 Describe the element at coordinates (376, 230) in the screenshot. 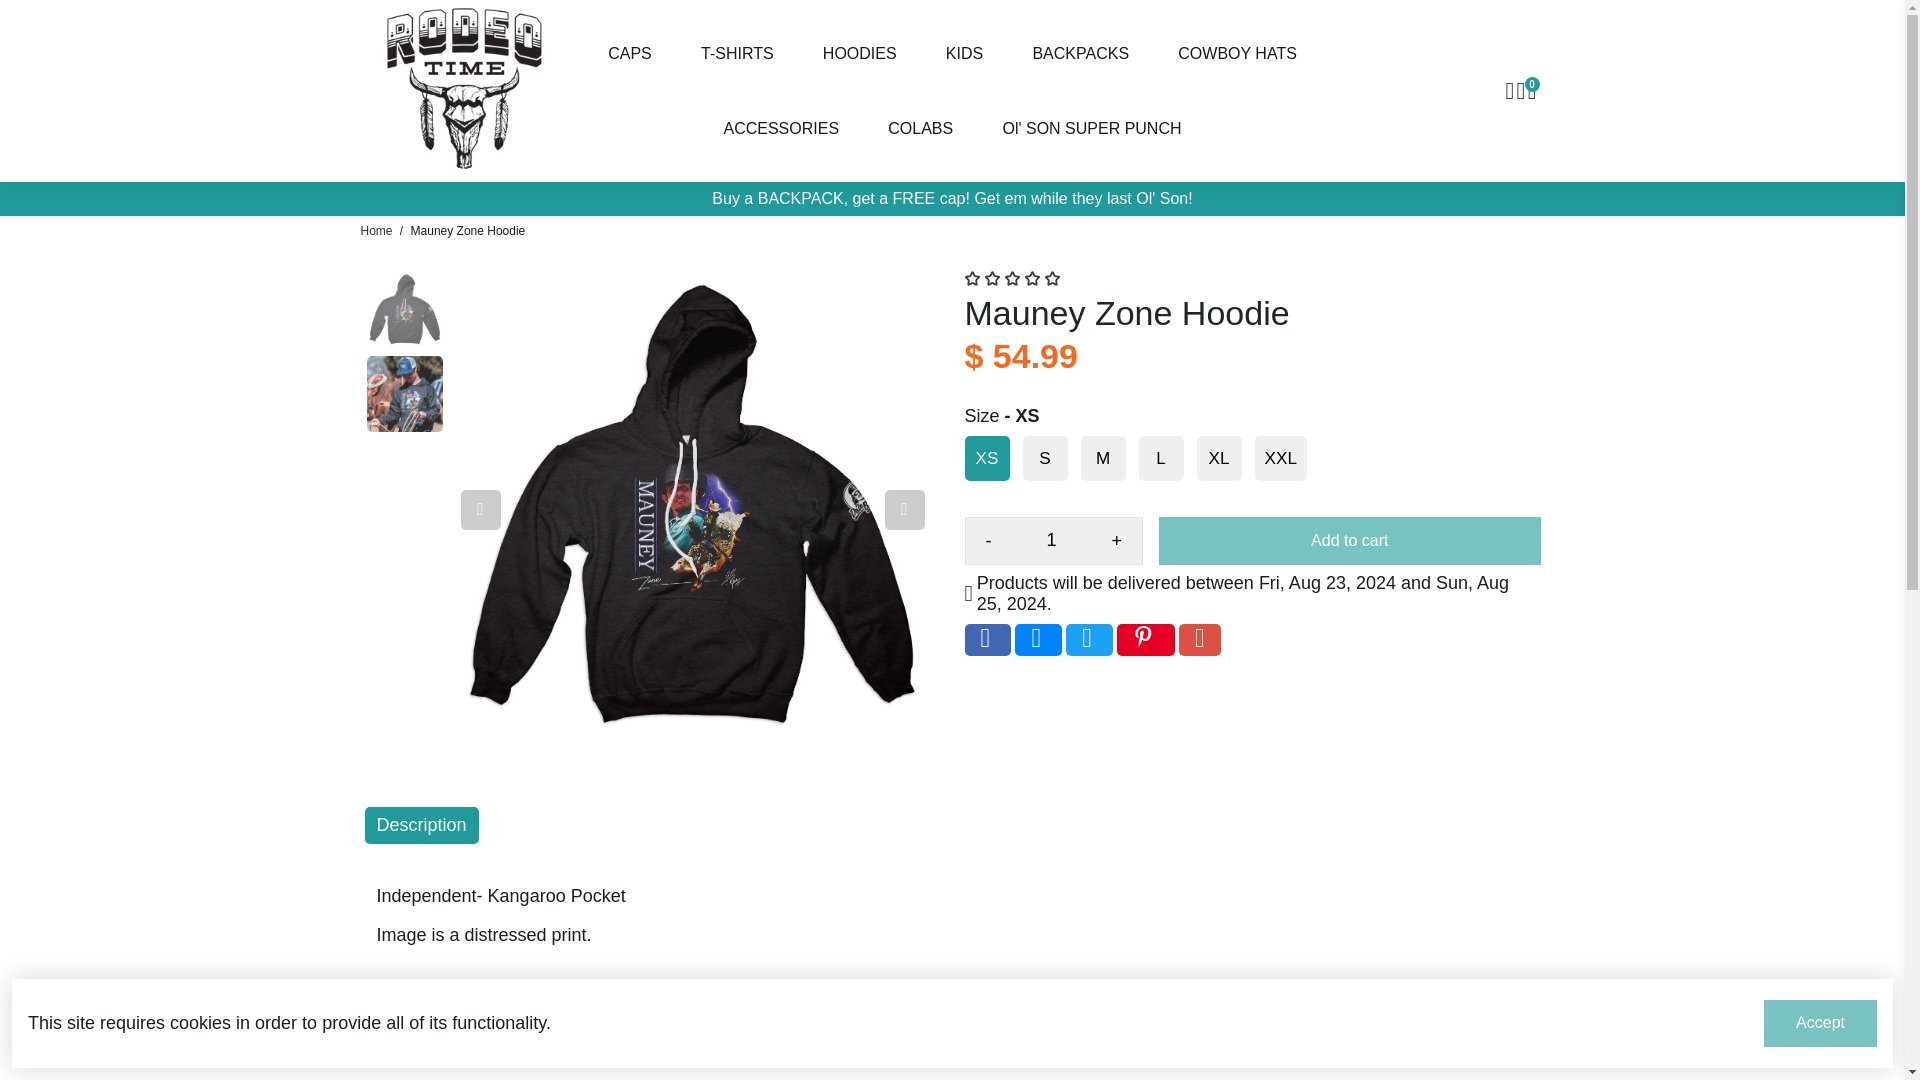

I see `Home` at that location.